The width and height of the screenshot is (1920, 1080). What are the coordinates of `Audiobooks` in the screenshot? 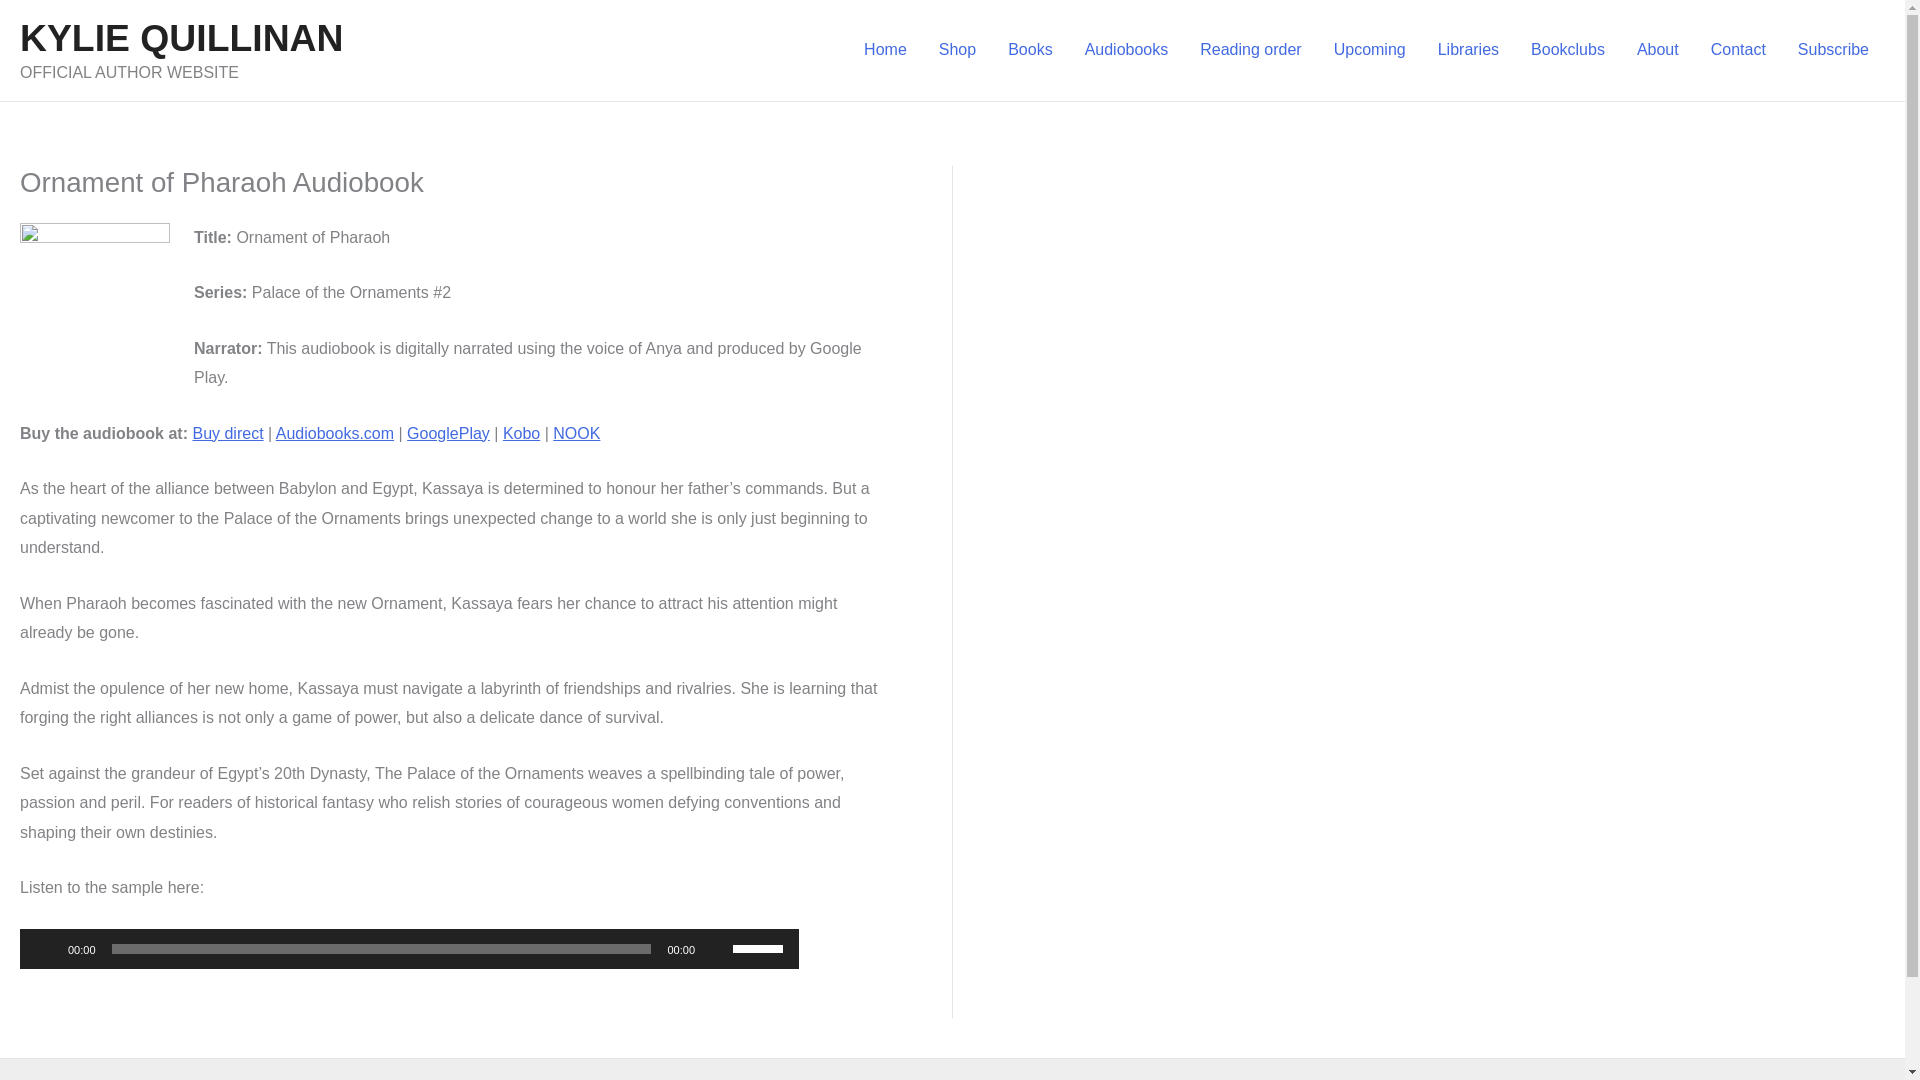 It's located at (1126, 49).